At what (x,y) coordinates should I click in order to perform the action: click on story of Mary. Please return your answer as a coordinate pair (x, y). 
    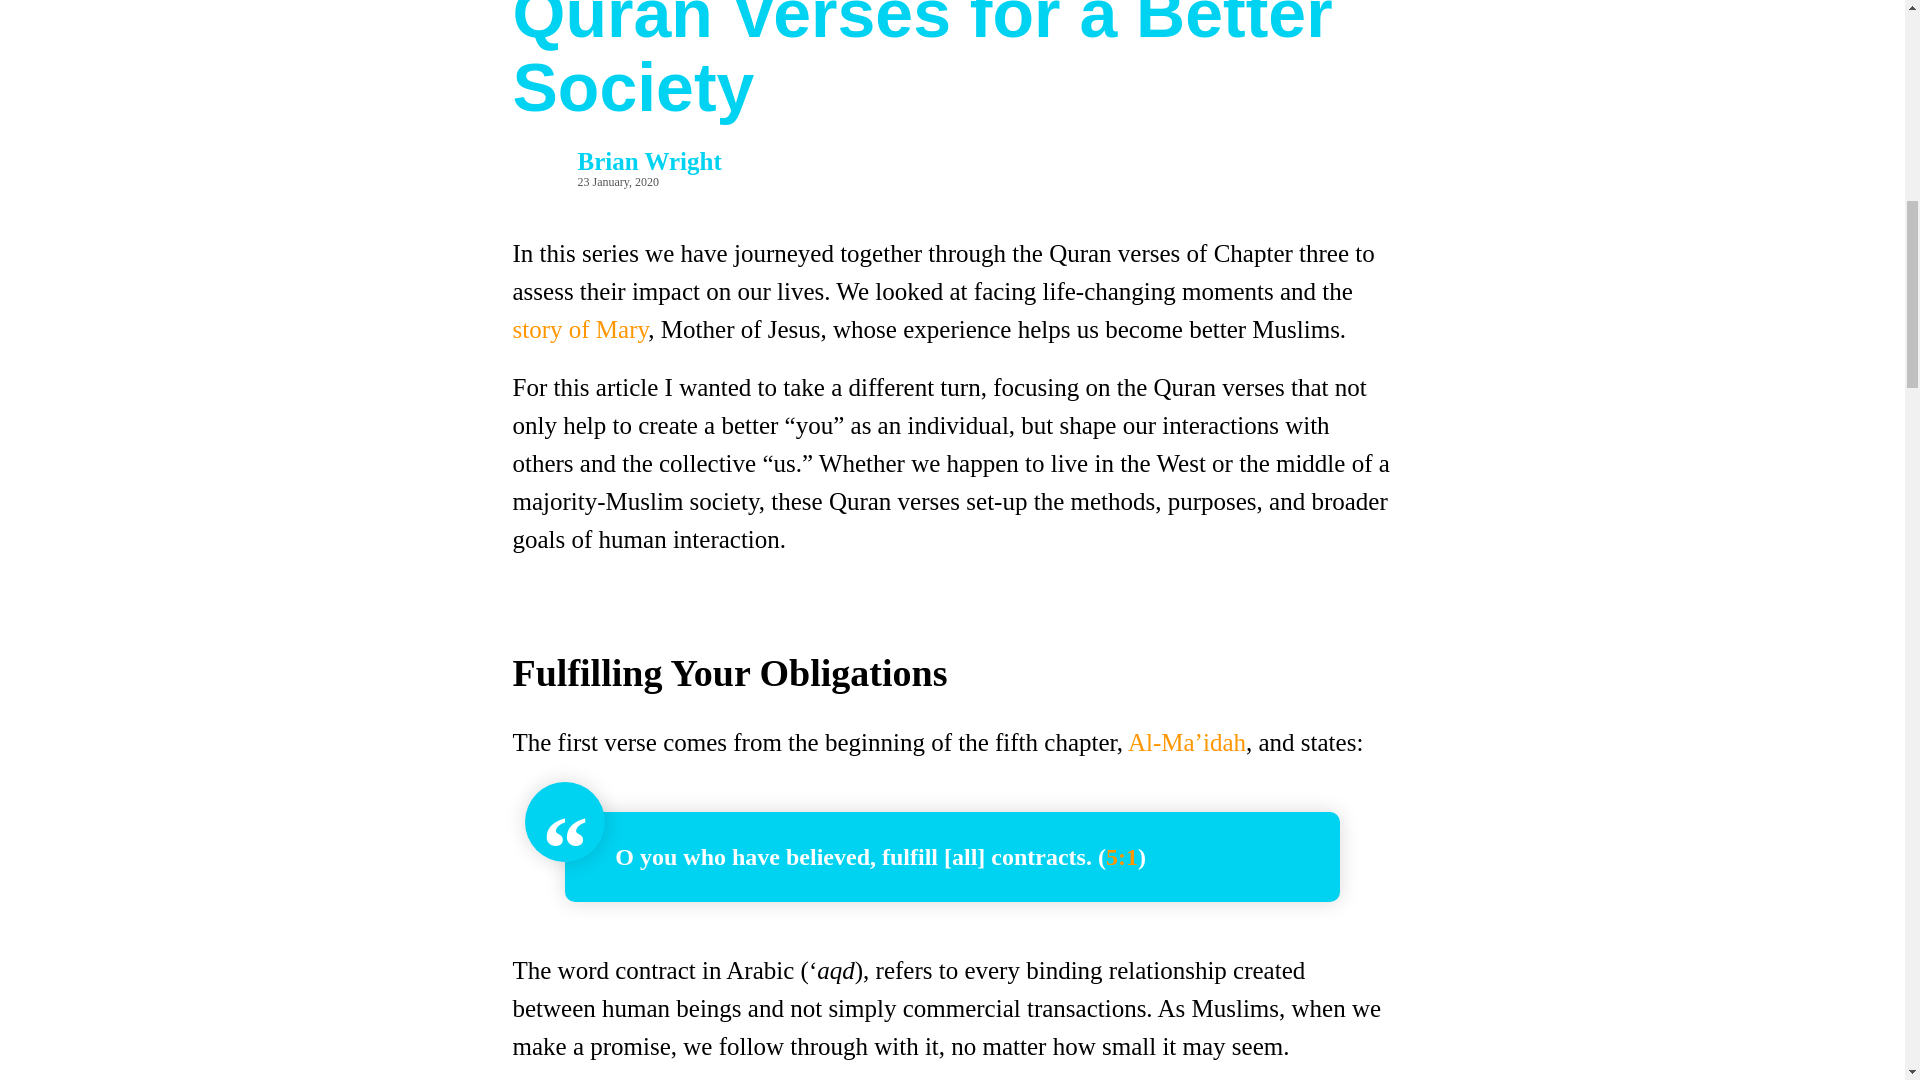
    Looking at the image, I should click on (580, 330).